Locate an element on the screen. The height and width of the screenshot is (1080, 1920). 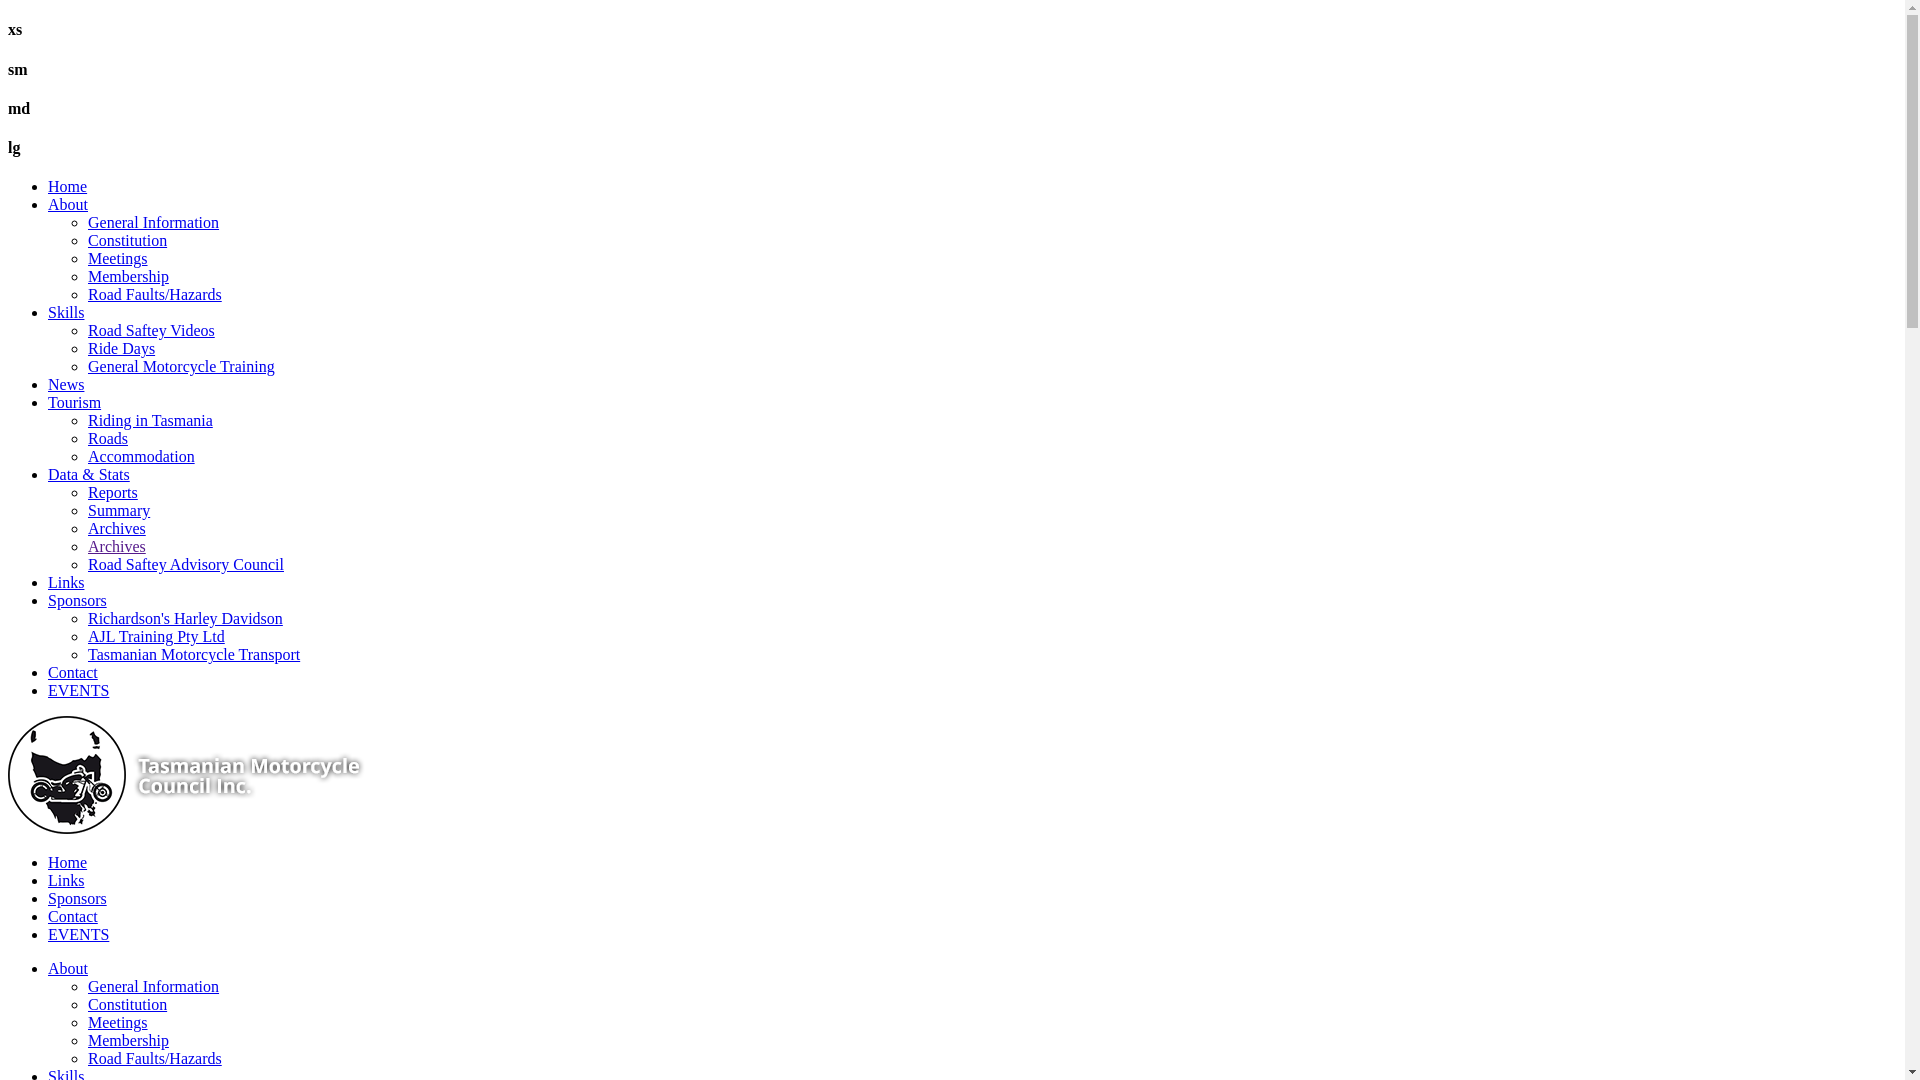
Road Saftey Advisory Council is located at coordinates (186, 564).